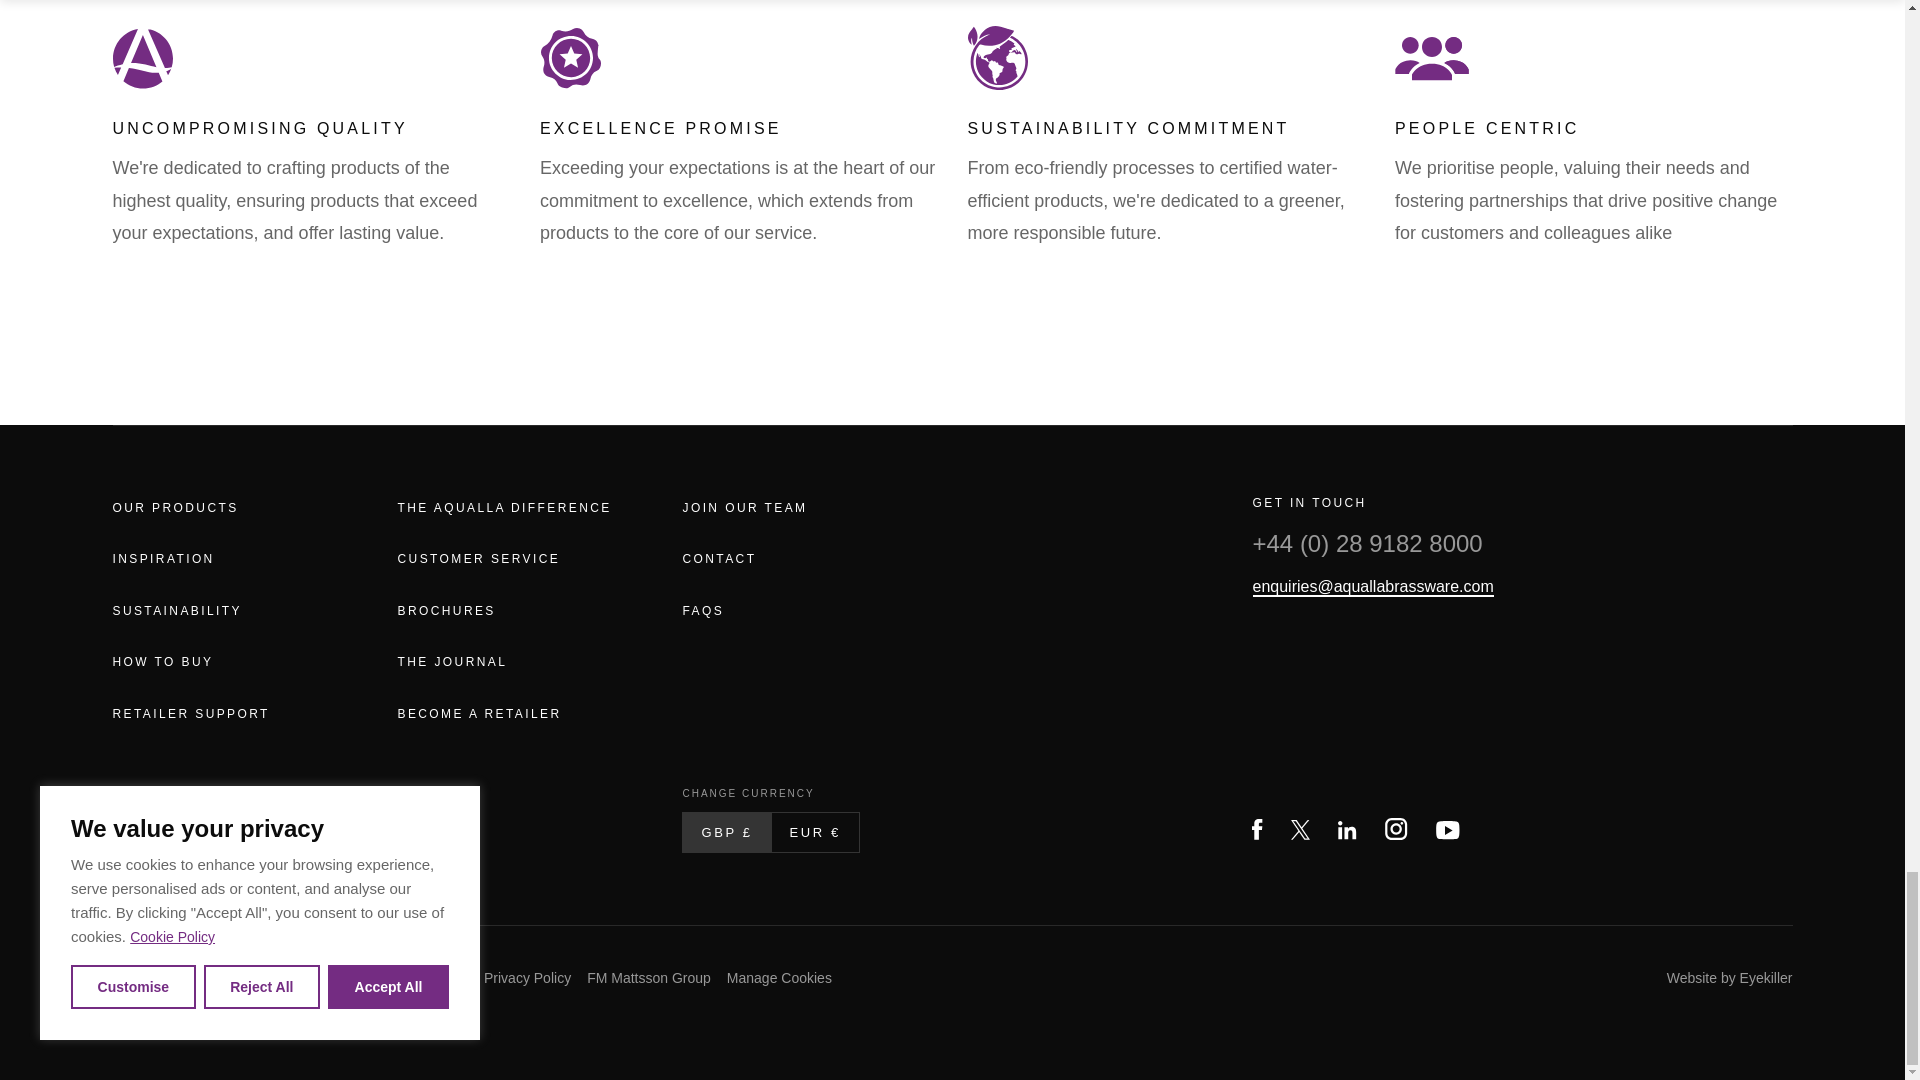 The height and width of the screenshot is (1080, 1920). What do you see at coordinates (1300, 830) in the screenshot?
I see `XX Logo` at bounding box center [1300, 830].